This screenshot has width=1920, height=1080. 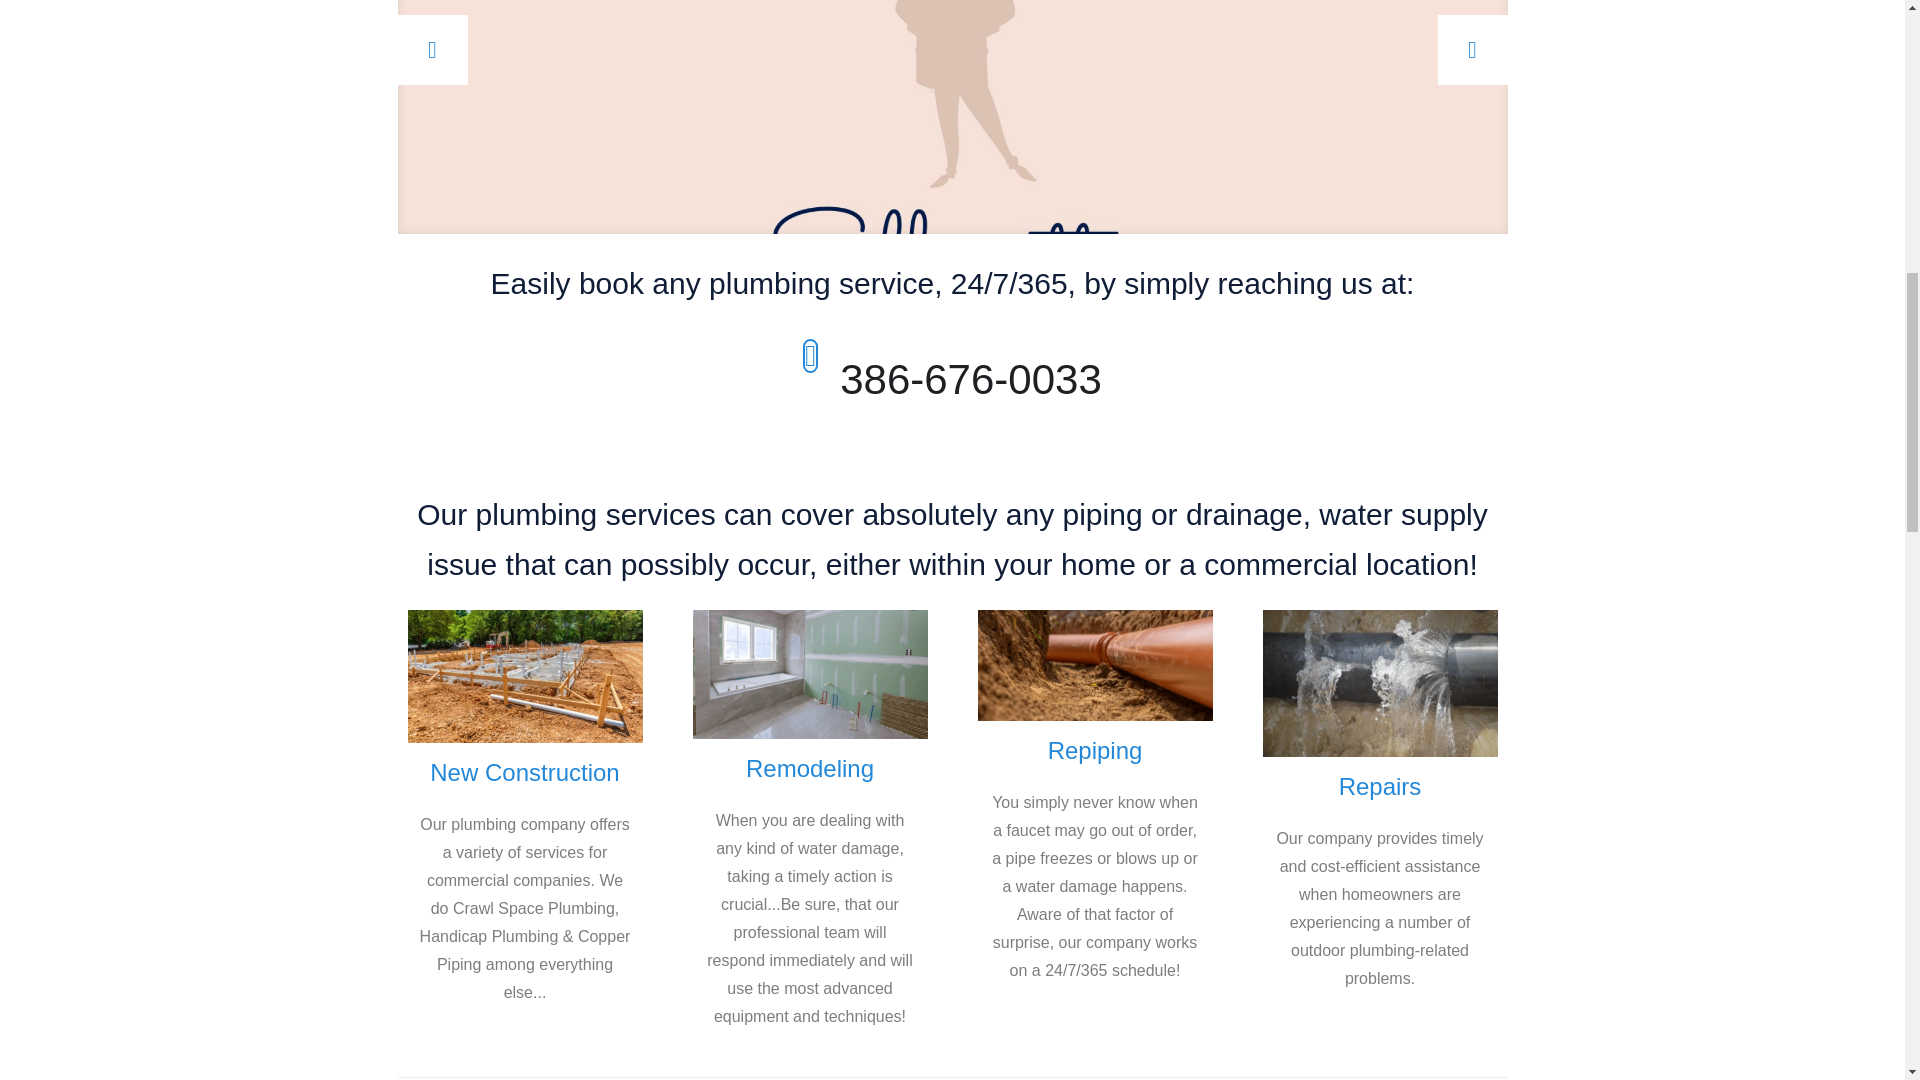 I want to click on Remodeling, so click(x=810, y=768).